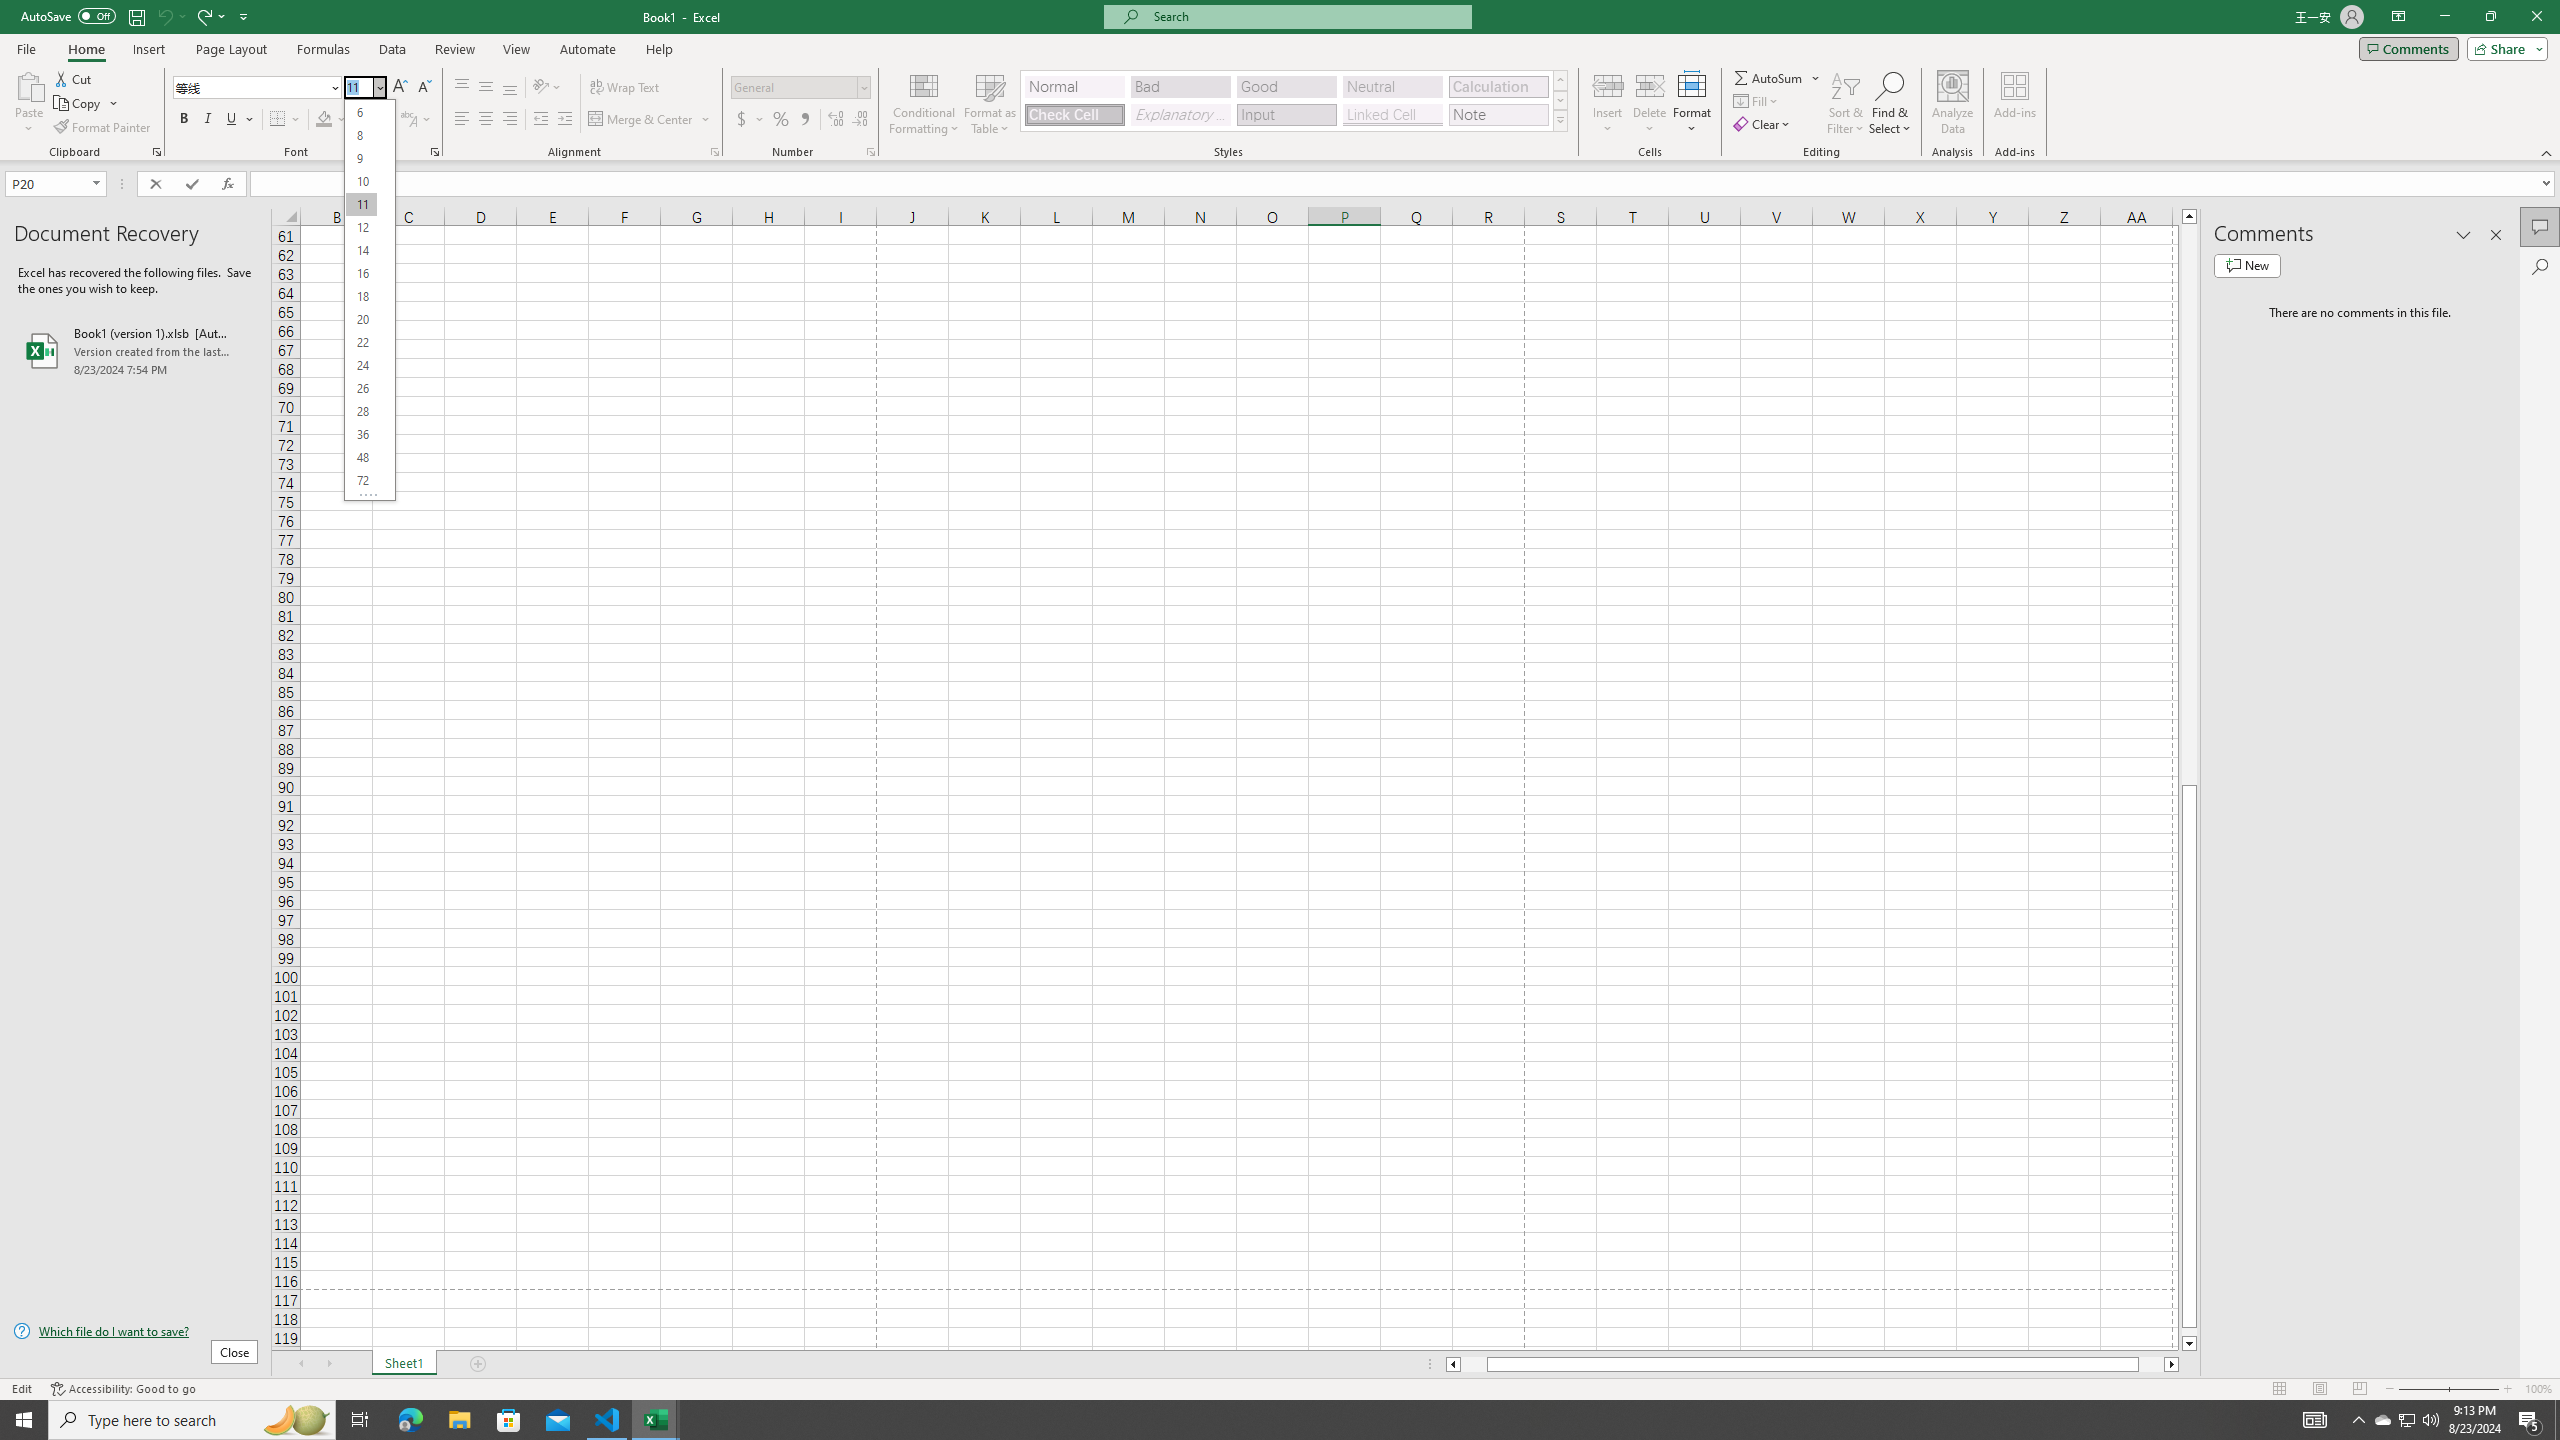 This screenshot has height=1440, width=2560. I want to click on 22, so click(360, 342).